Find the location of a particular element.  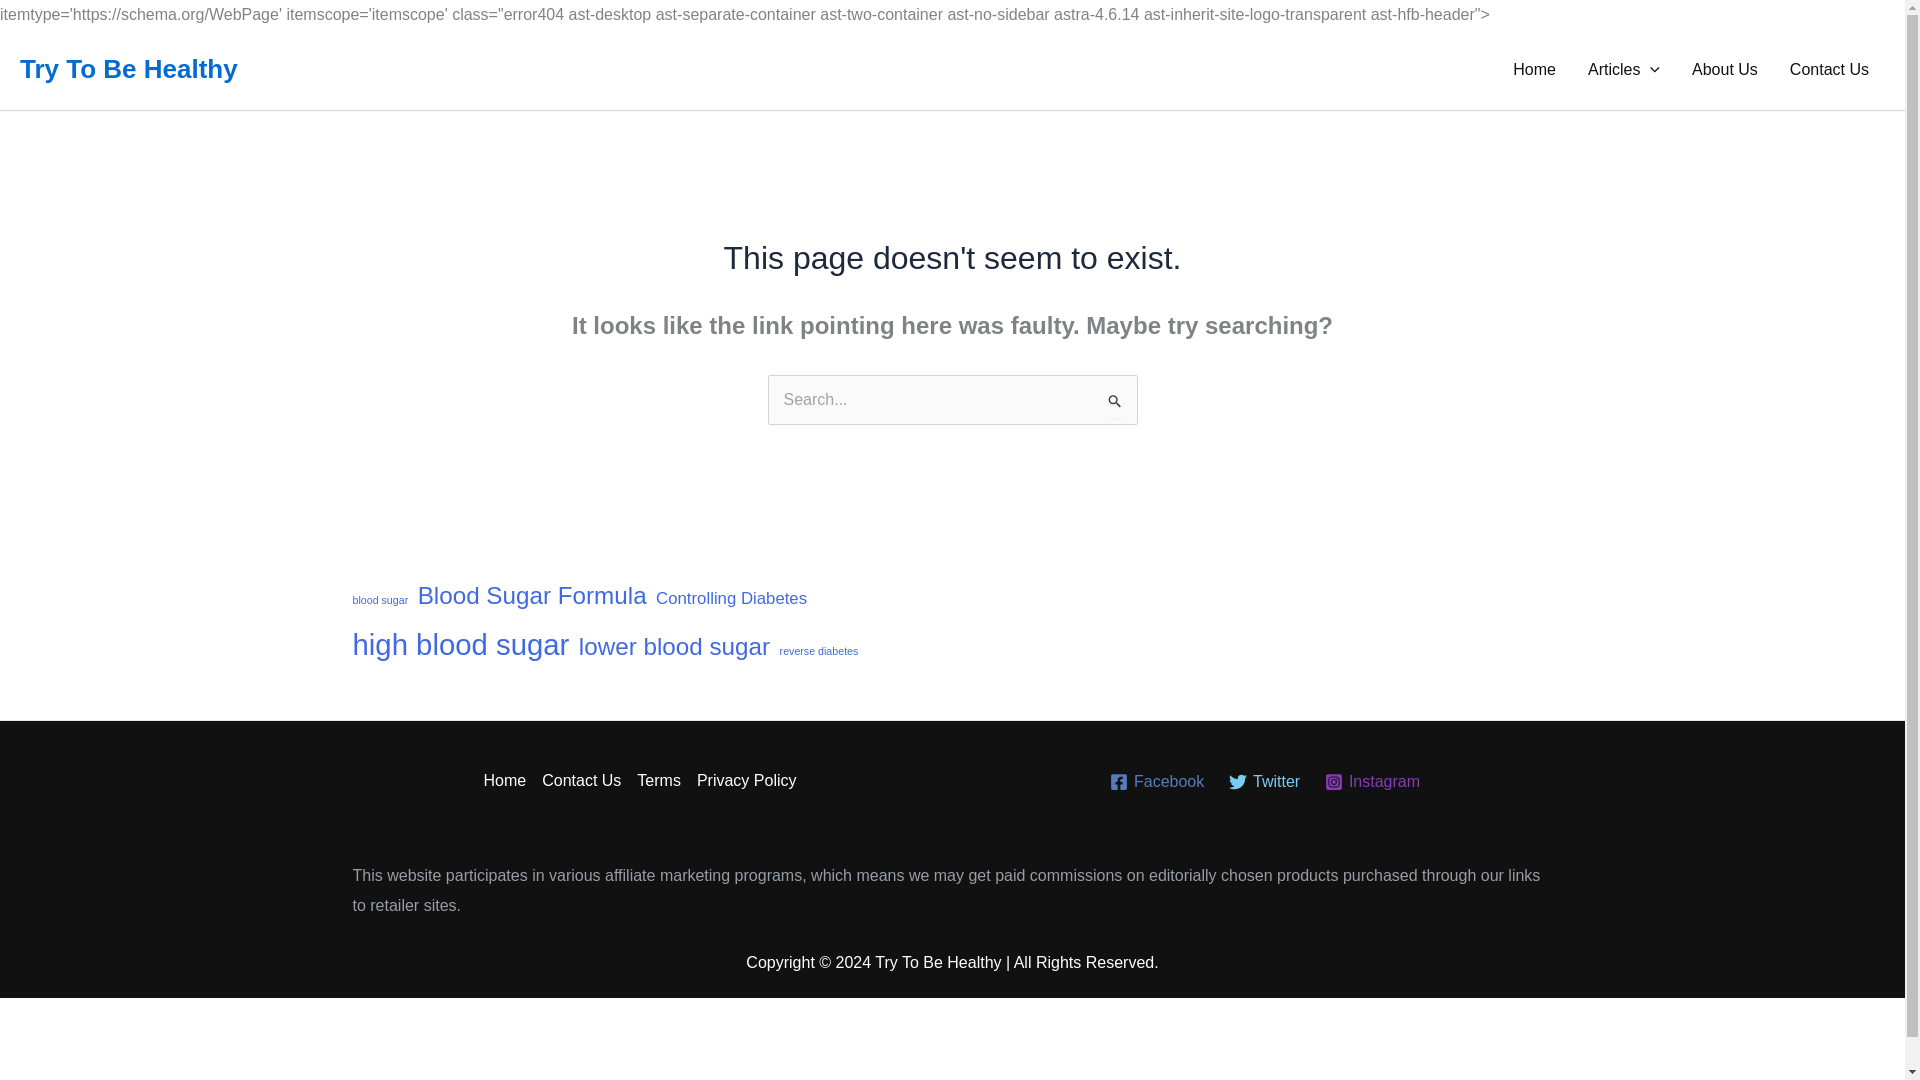

Controlling Diabetes is located at coordinates (731, 598).